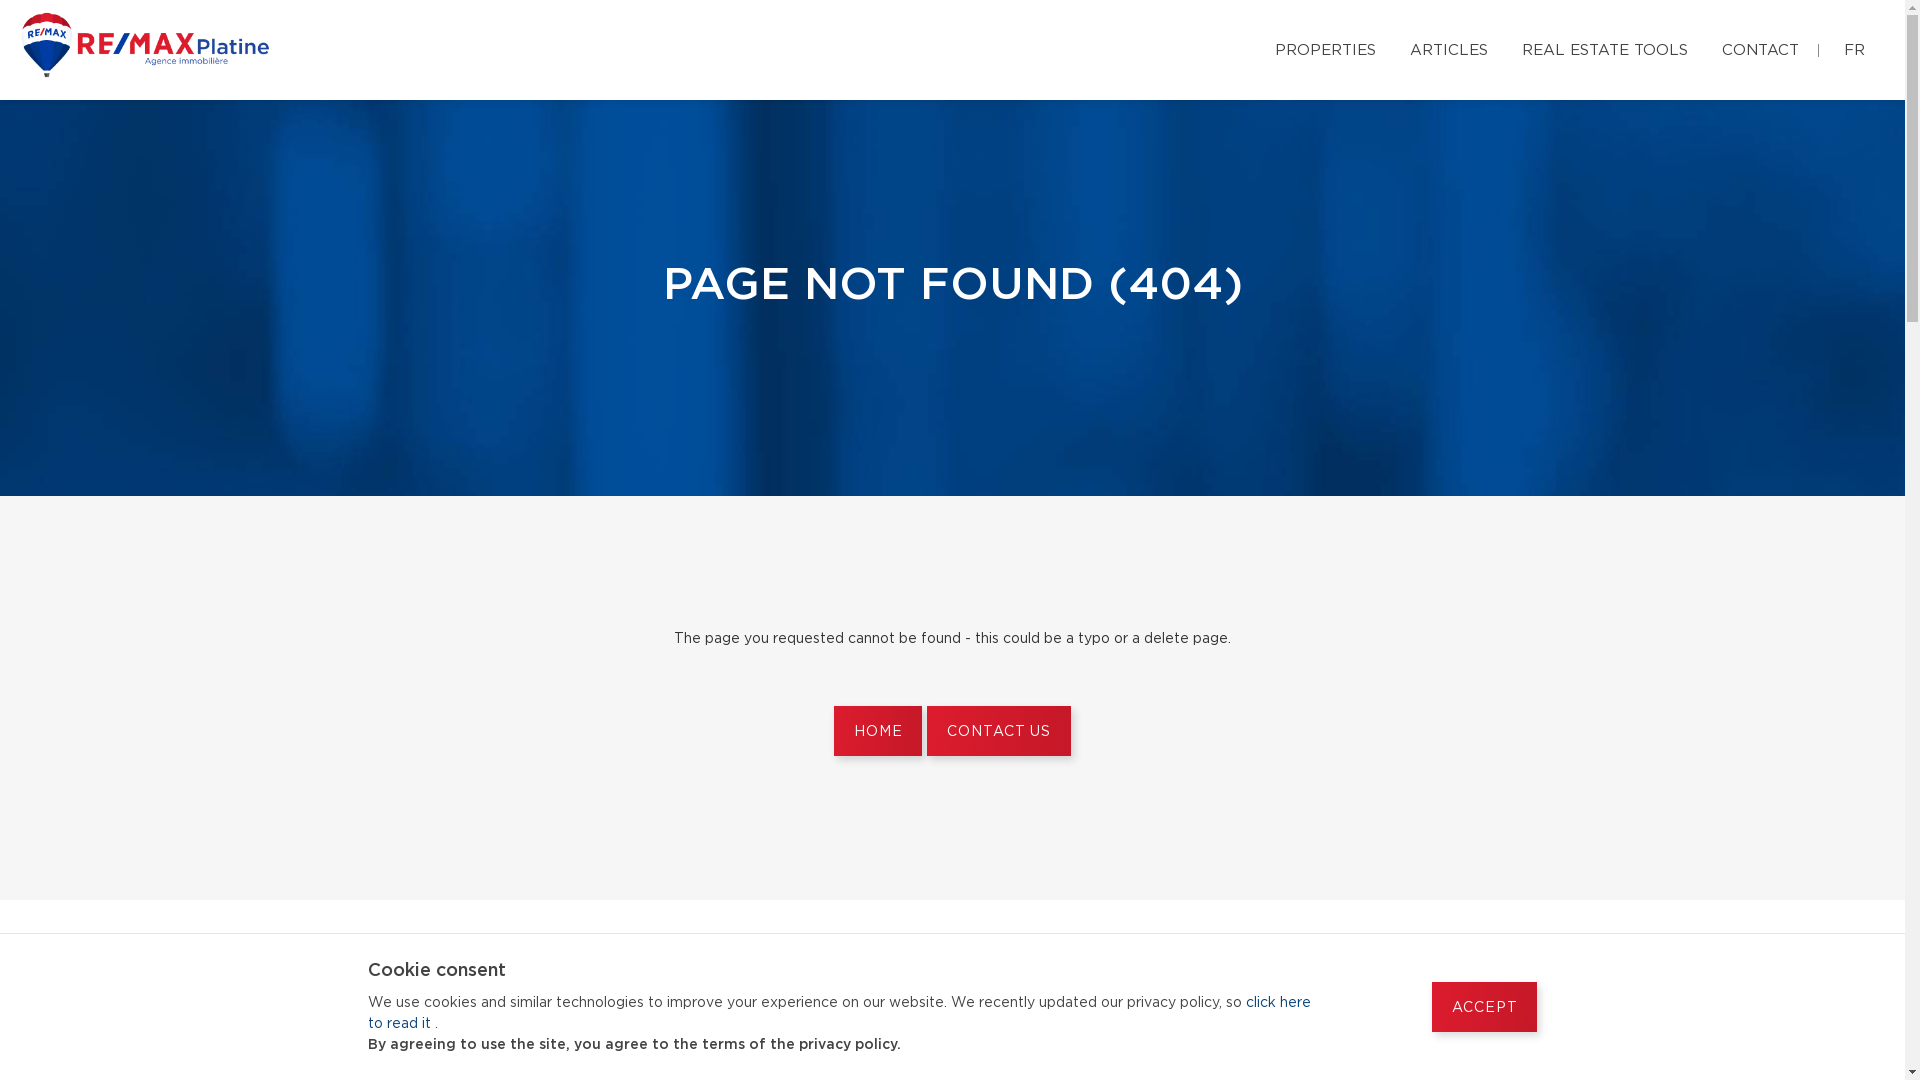 The height and width of the screenshot is (1080, 1920). What do you see at coordinates (1326, 48) in the screenshot?
I see `PROPERTIES` at bounding box center [1326, 48].